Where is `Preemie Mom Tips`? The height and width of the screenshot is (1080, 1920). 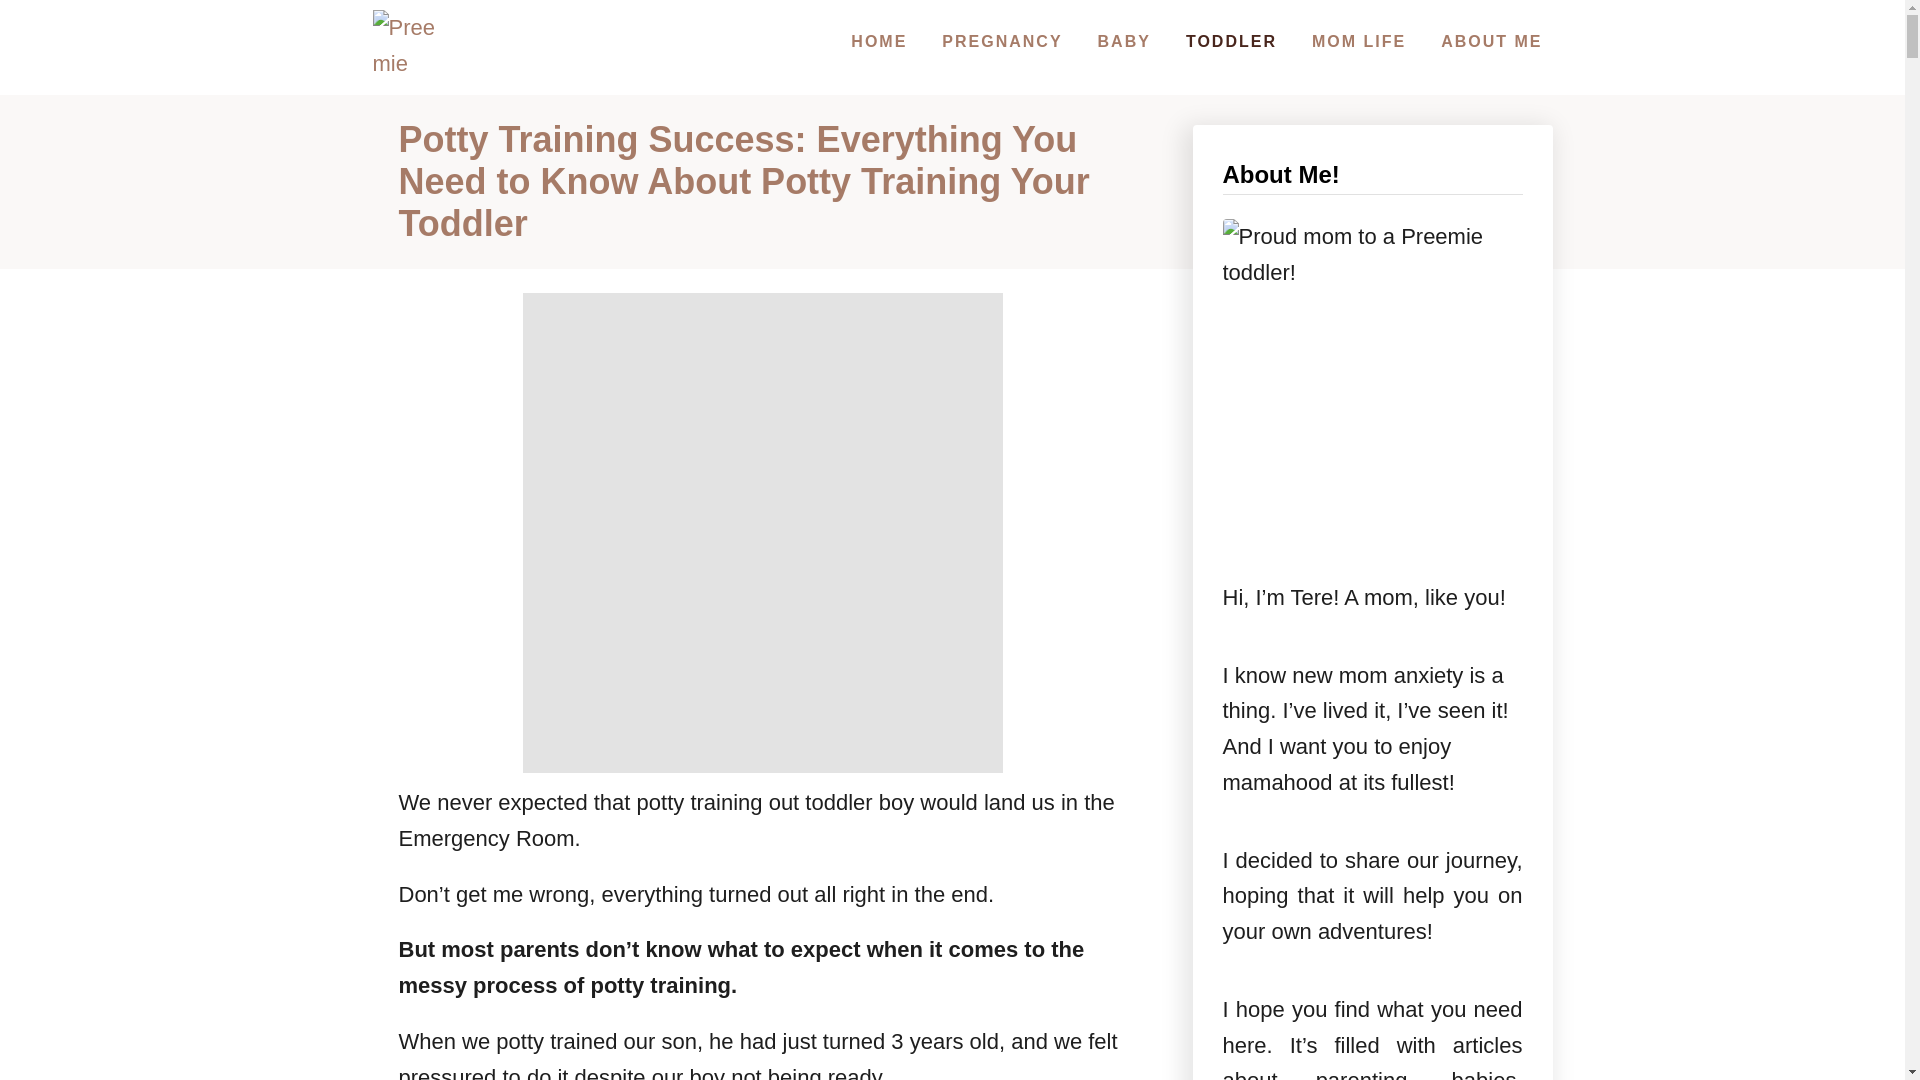
Preemie Mom Tips is located at coordinates (410, 47).